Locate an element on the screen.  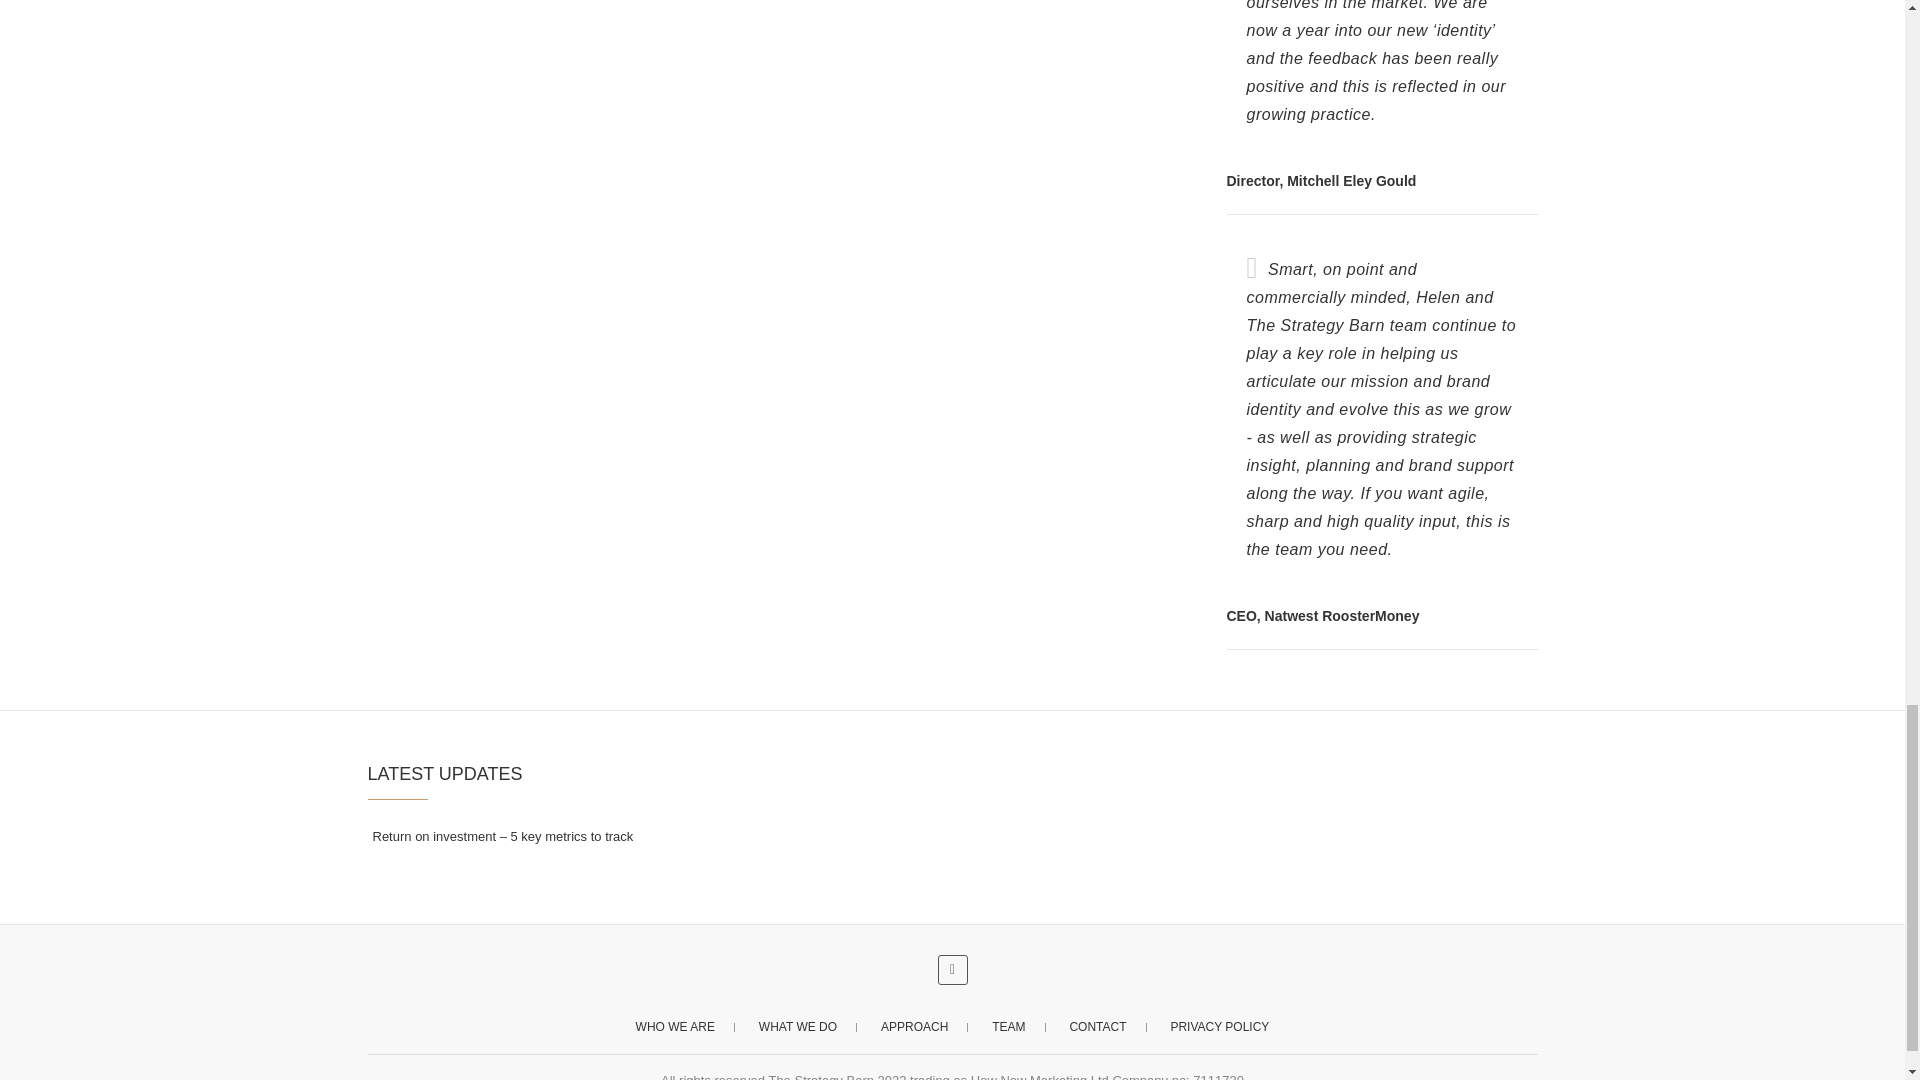
PRIVACY POLICY is located at coordinates (1219, 1026).